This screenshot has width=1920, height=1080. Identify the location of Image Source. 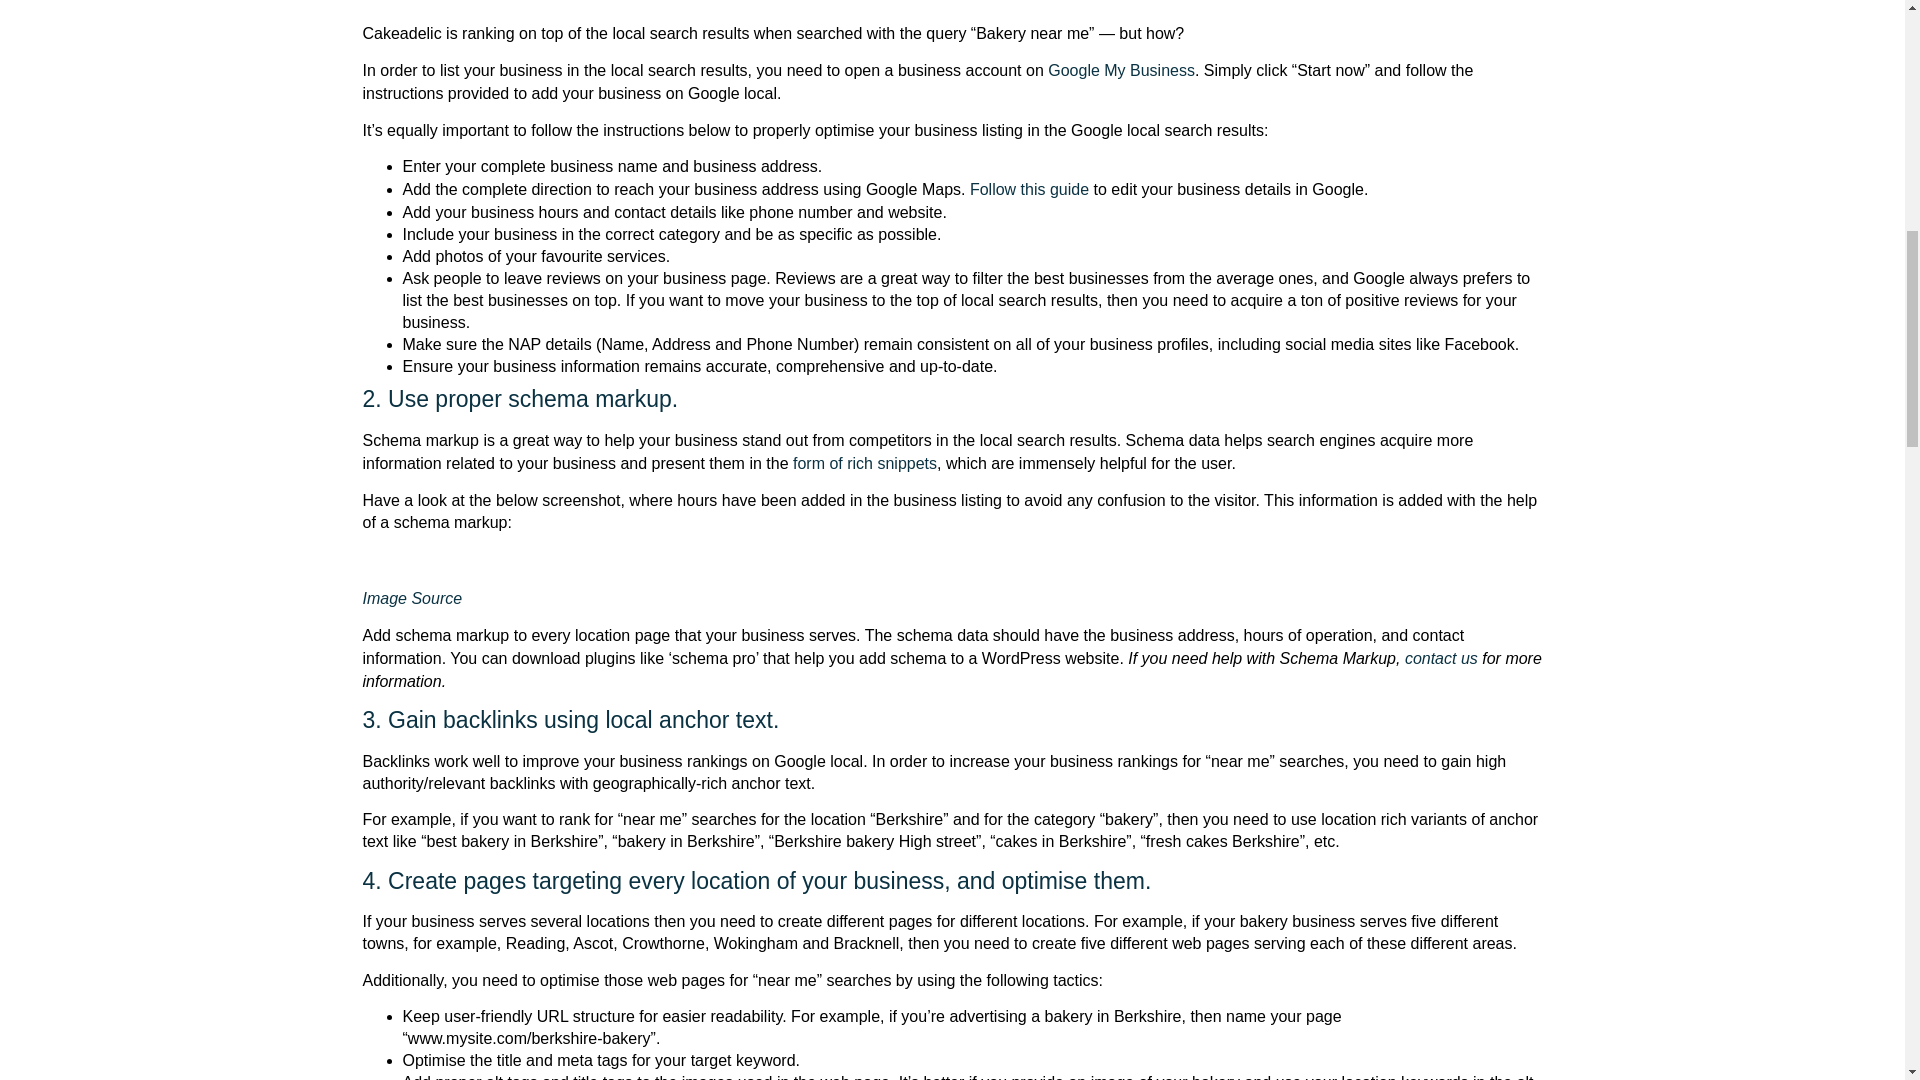
(412, 598).